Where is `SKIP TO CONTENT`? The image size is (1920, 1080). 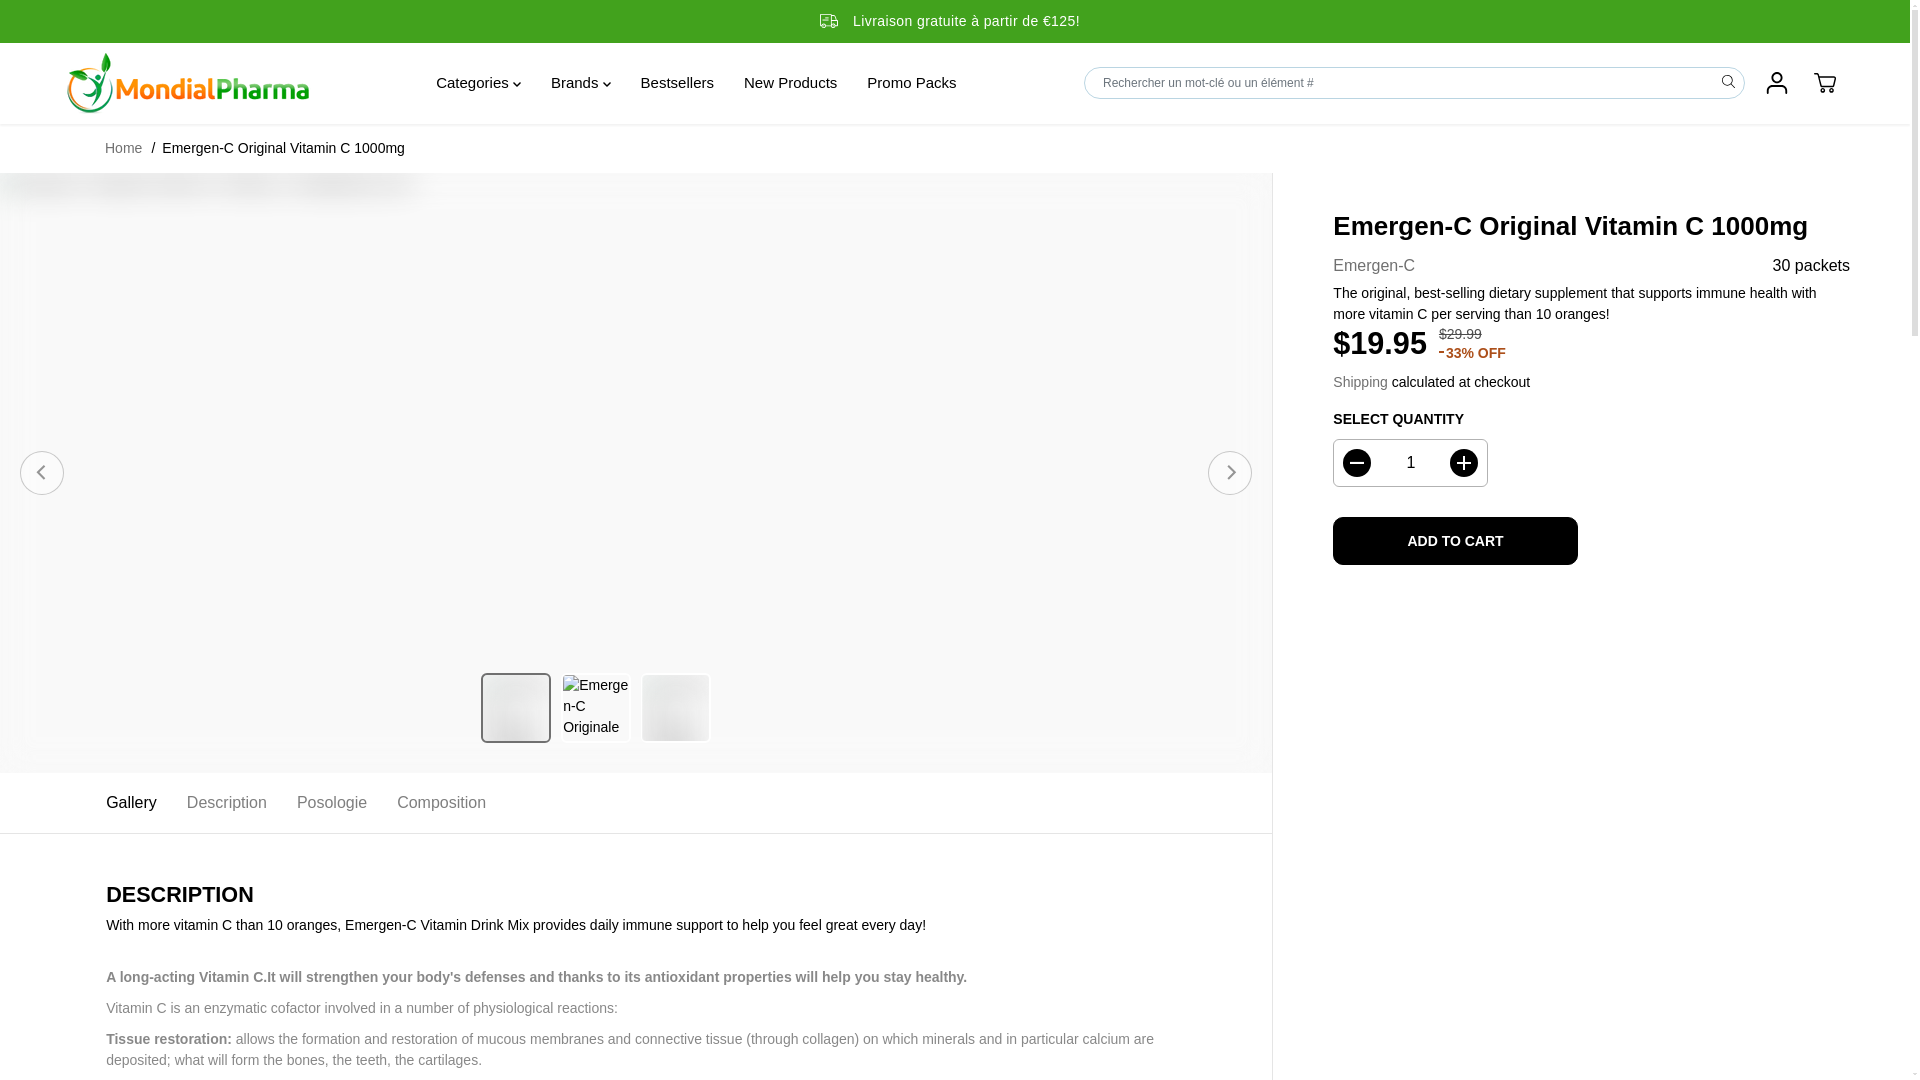 SKIP TO CONTENT is located at coordinates (80, 24).